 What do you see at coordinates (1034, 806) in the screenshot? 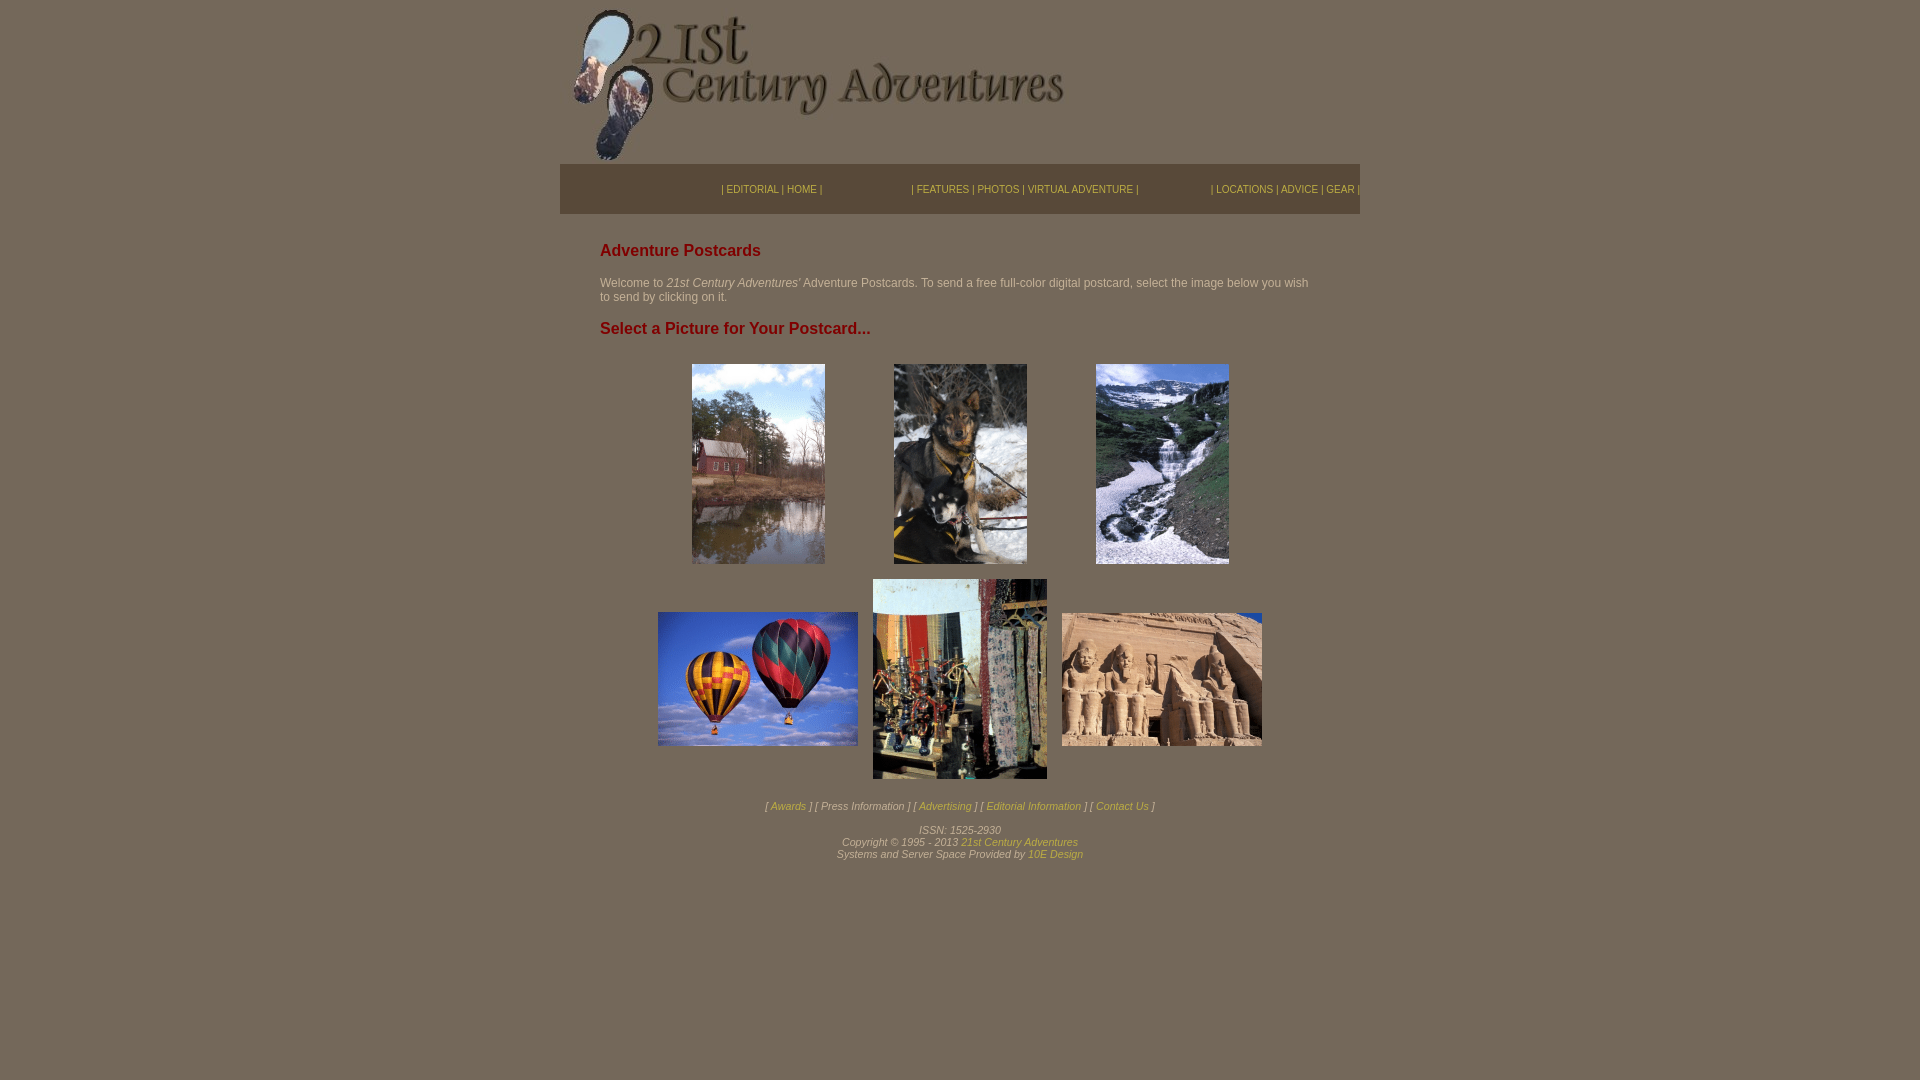
I see `Editorial Information` at bounding box center [1034, 806].